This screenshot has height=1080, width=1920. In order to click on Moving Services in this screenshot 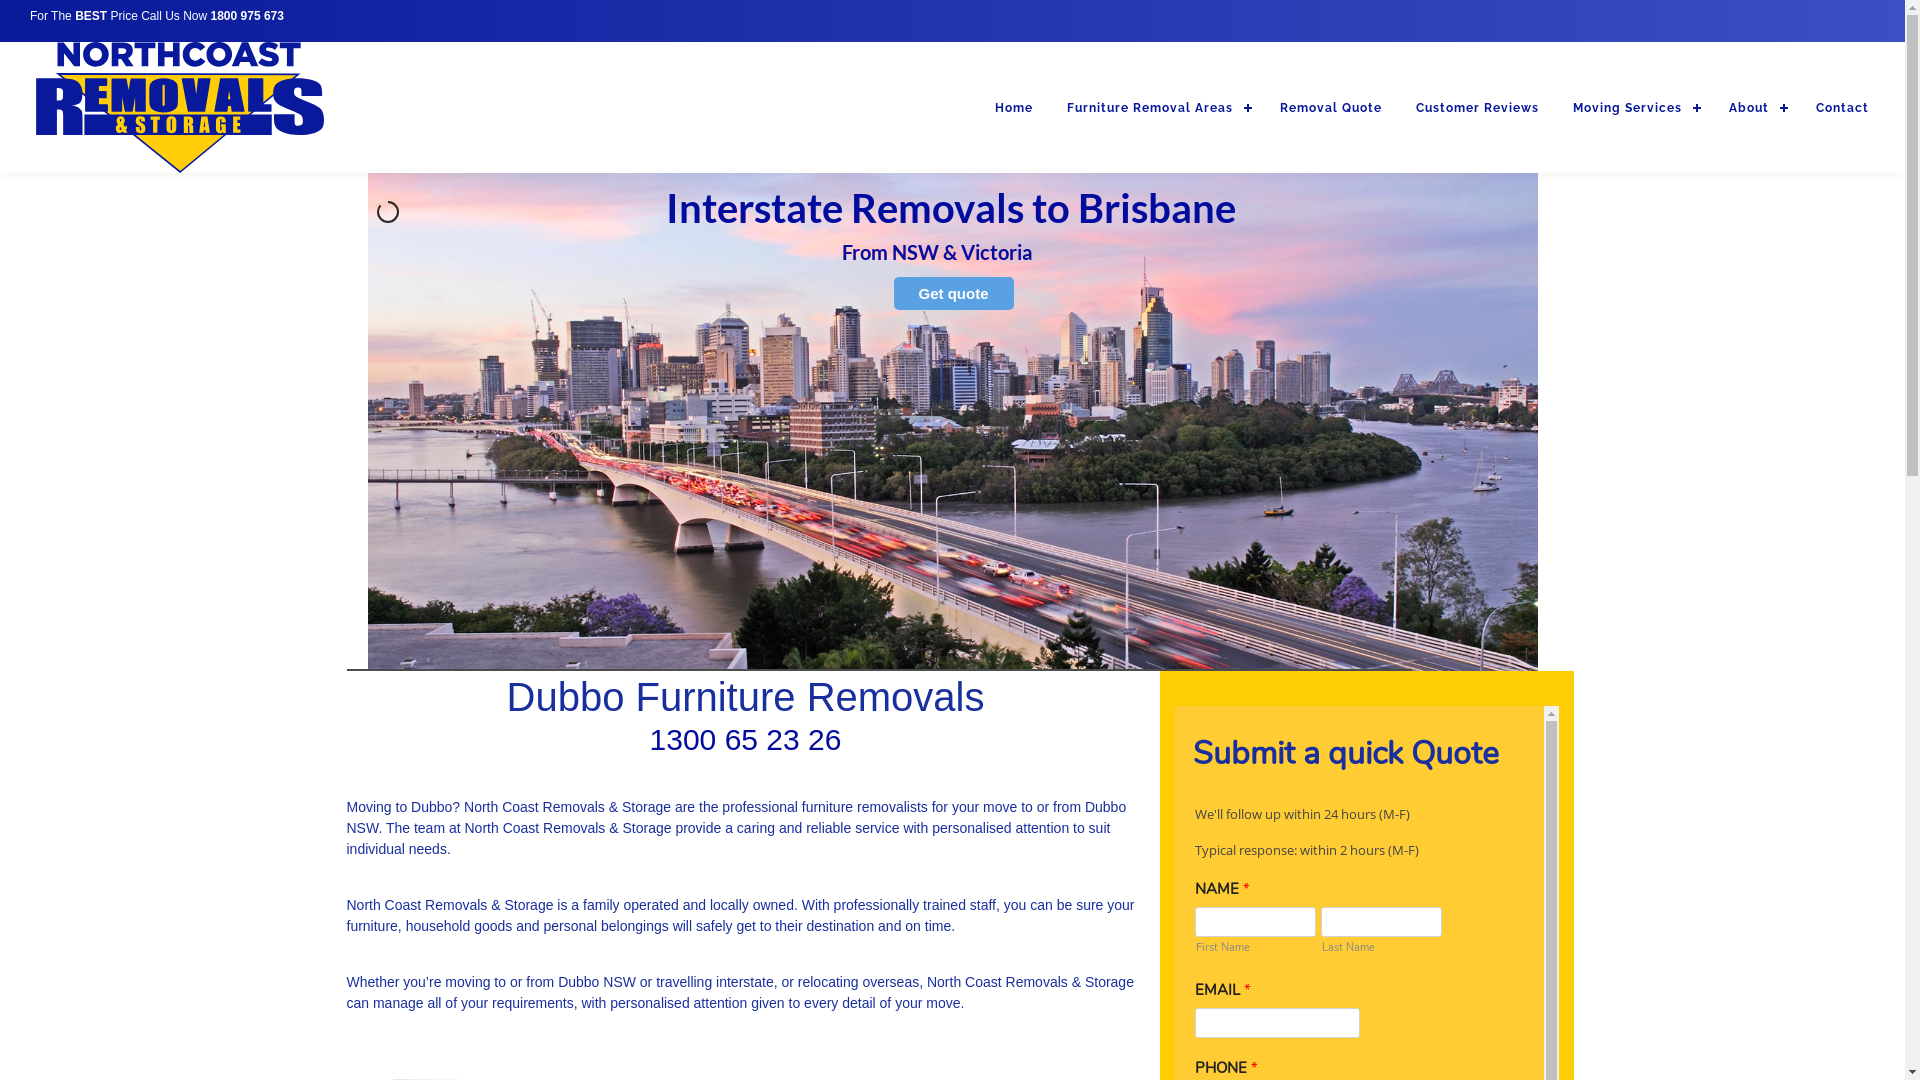, I will do `click(1634, 108)`.